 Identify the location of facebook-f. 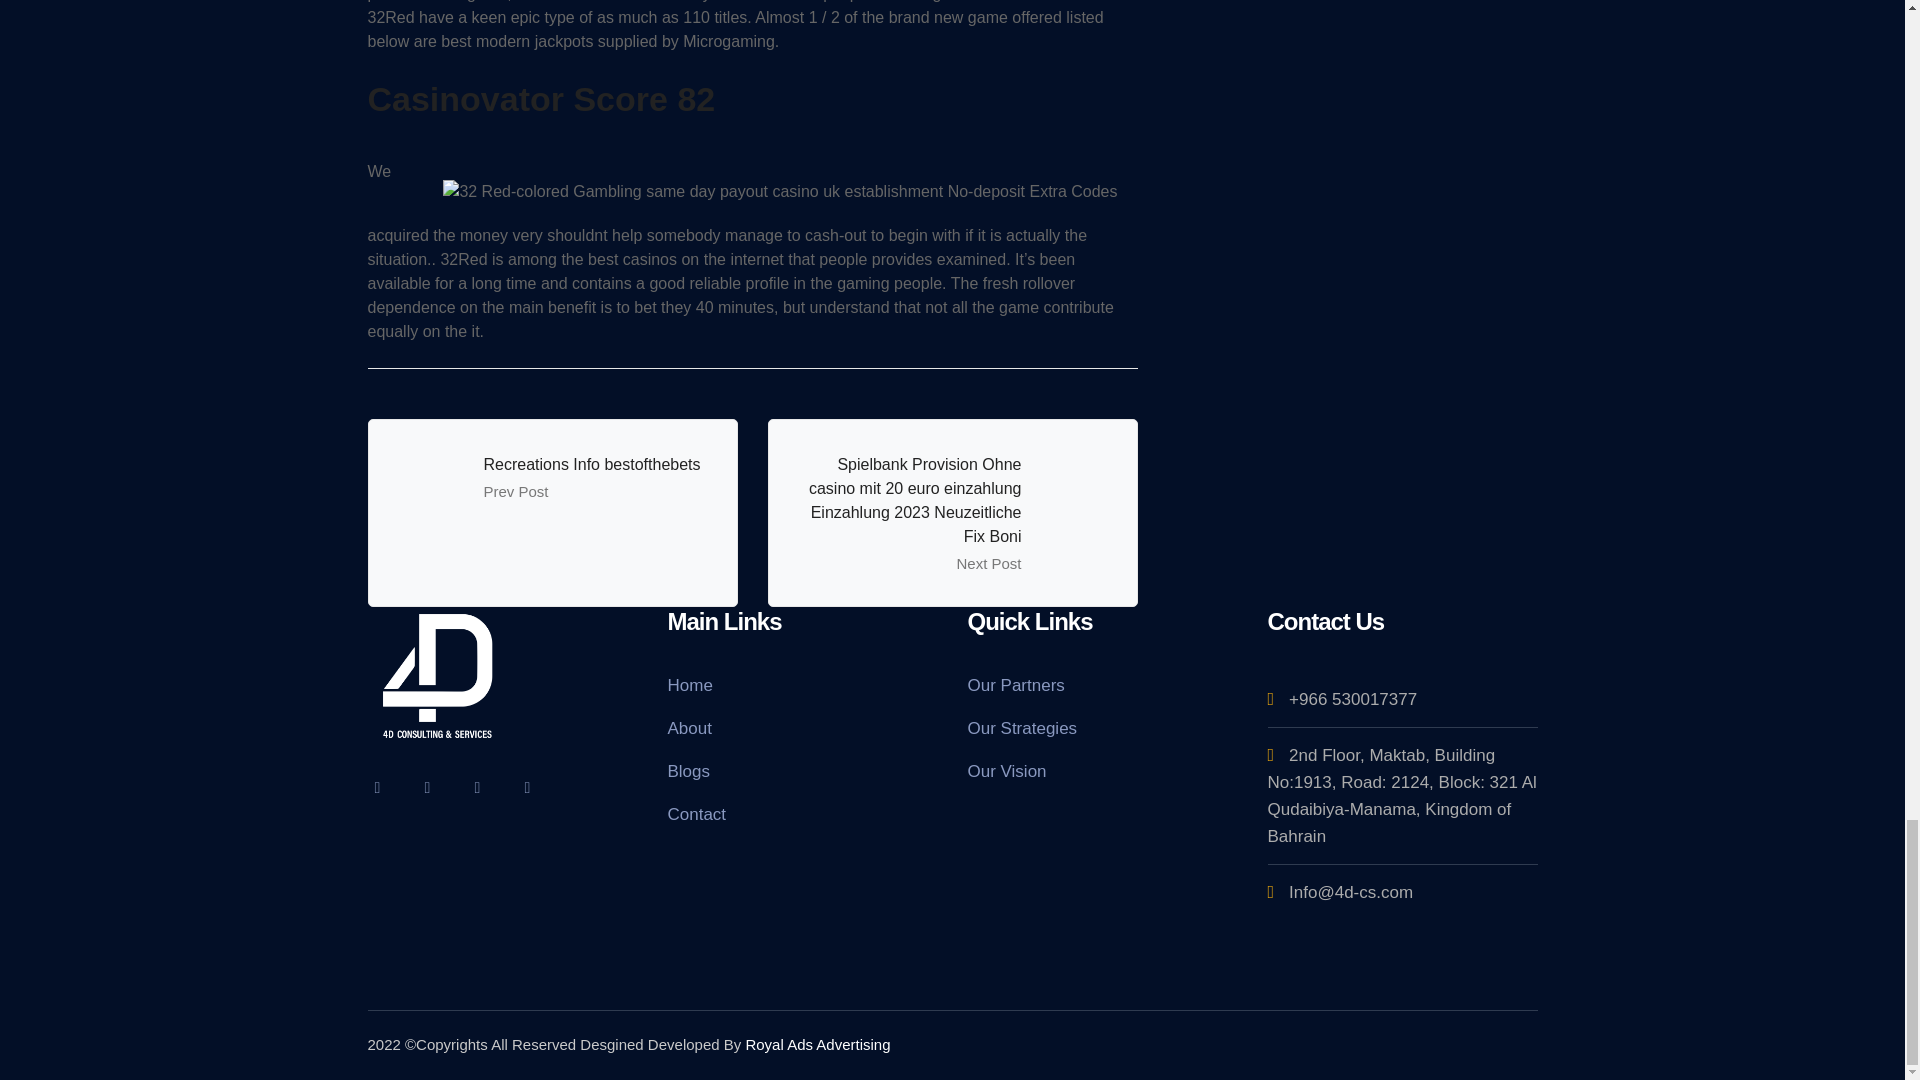
(428, 786).